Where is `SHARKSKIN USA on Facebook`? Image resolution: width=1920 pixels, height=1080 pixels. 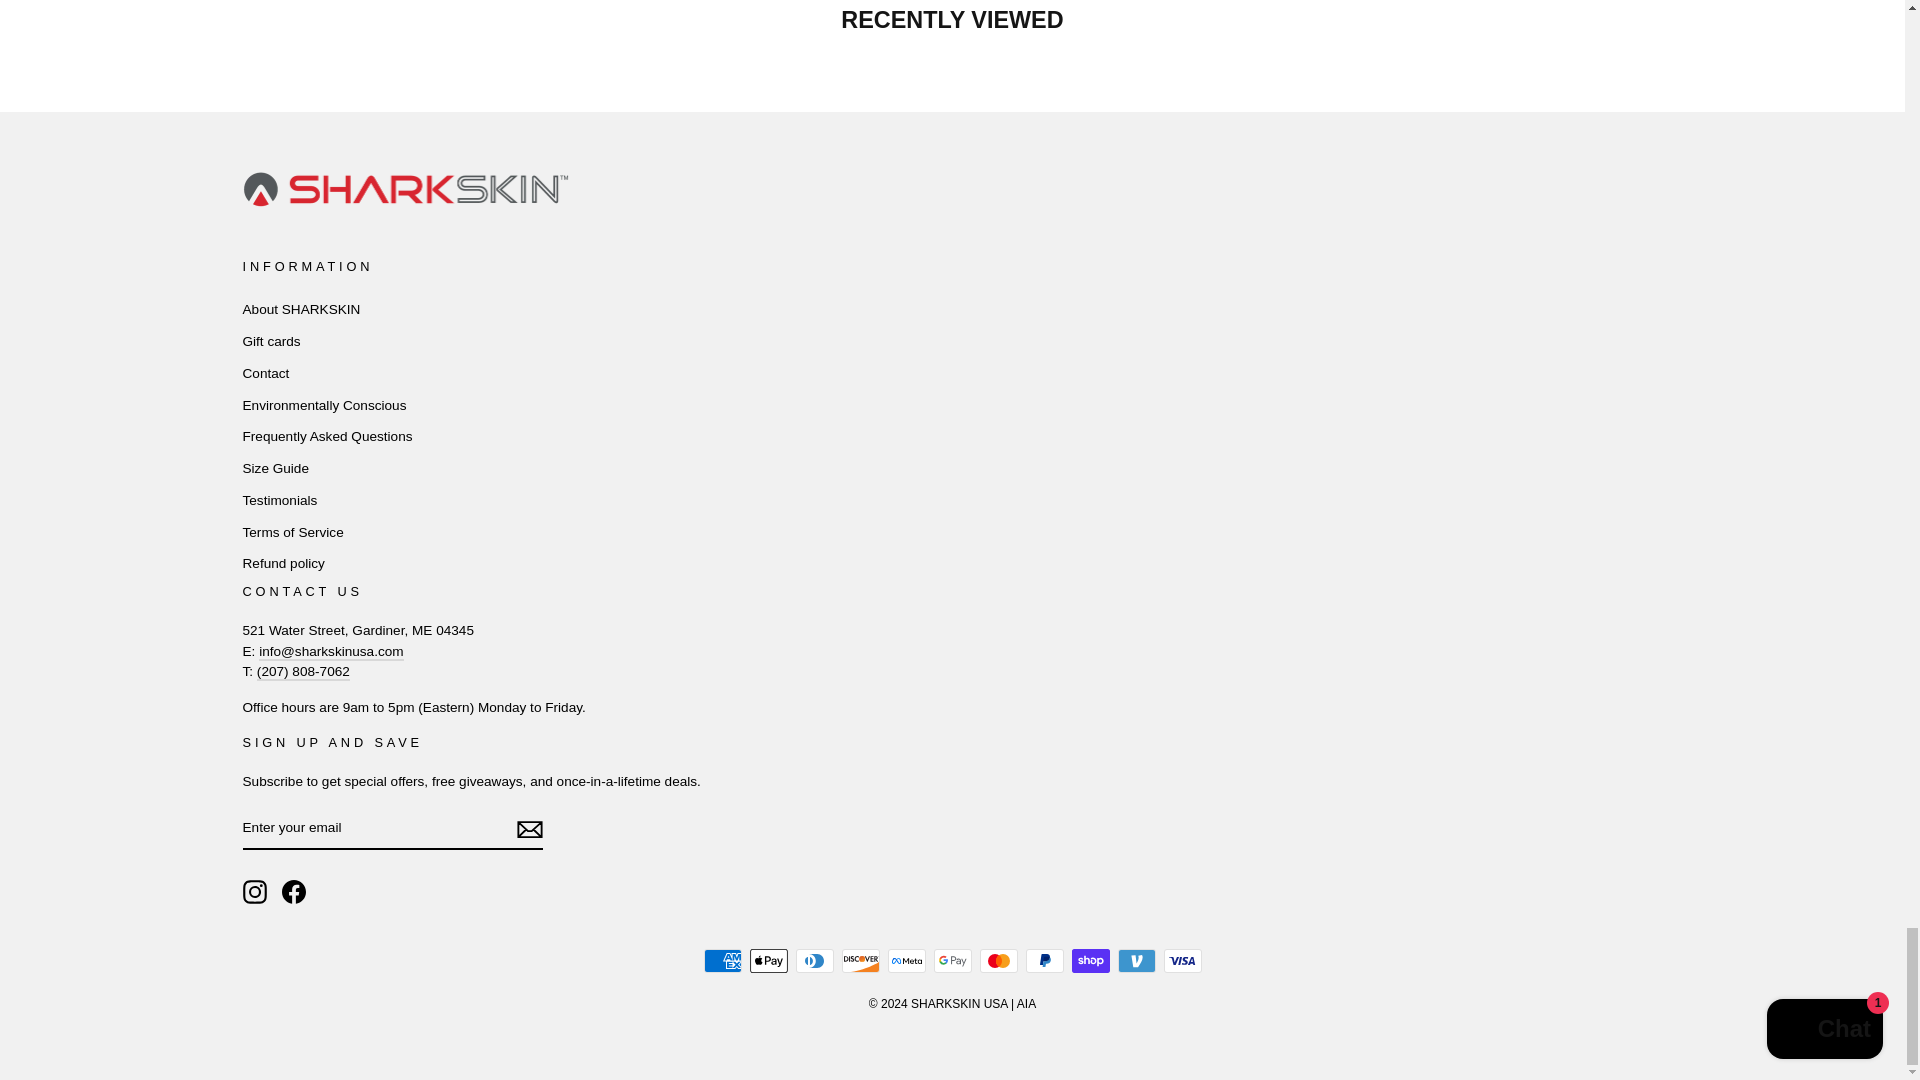 SHARKSKIN USA on Facebook is located at coordinates (294, 892).